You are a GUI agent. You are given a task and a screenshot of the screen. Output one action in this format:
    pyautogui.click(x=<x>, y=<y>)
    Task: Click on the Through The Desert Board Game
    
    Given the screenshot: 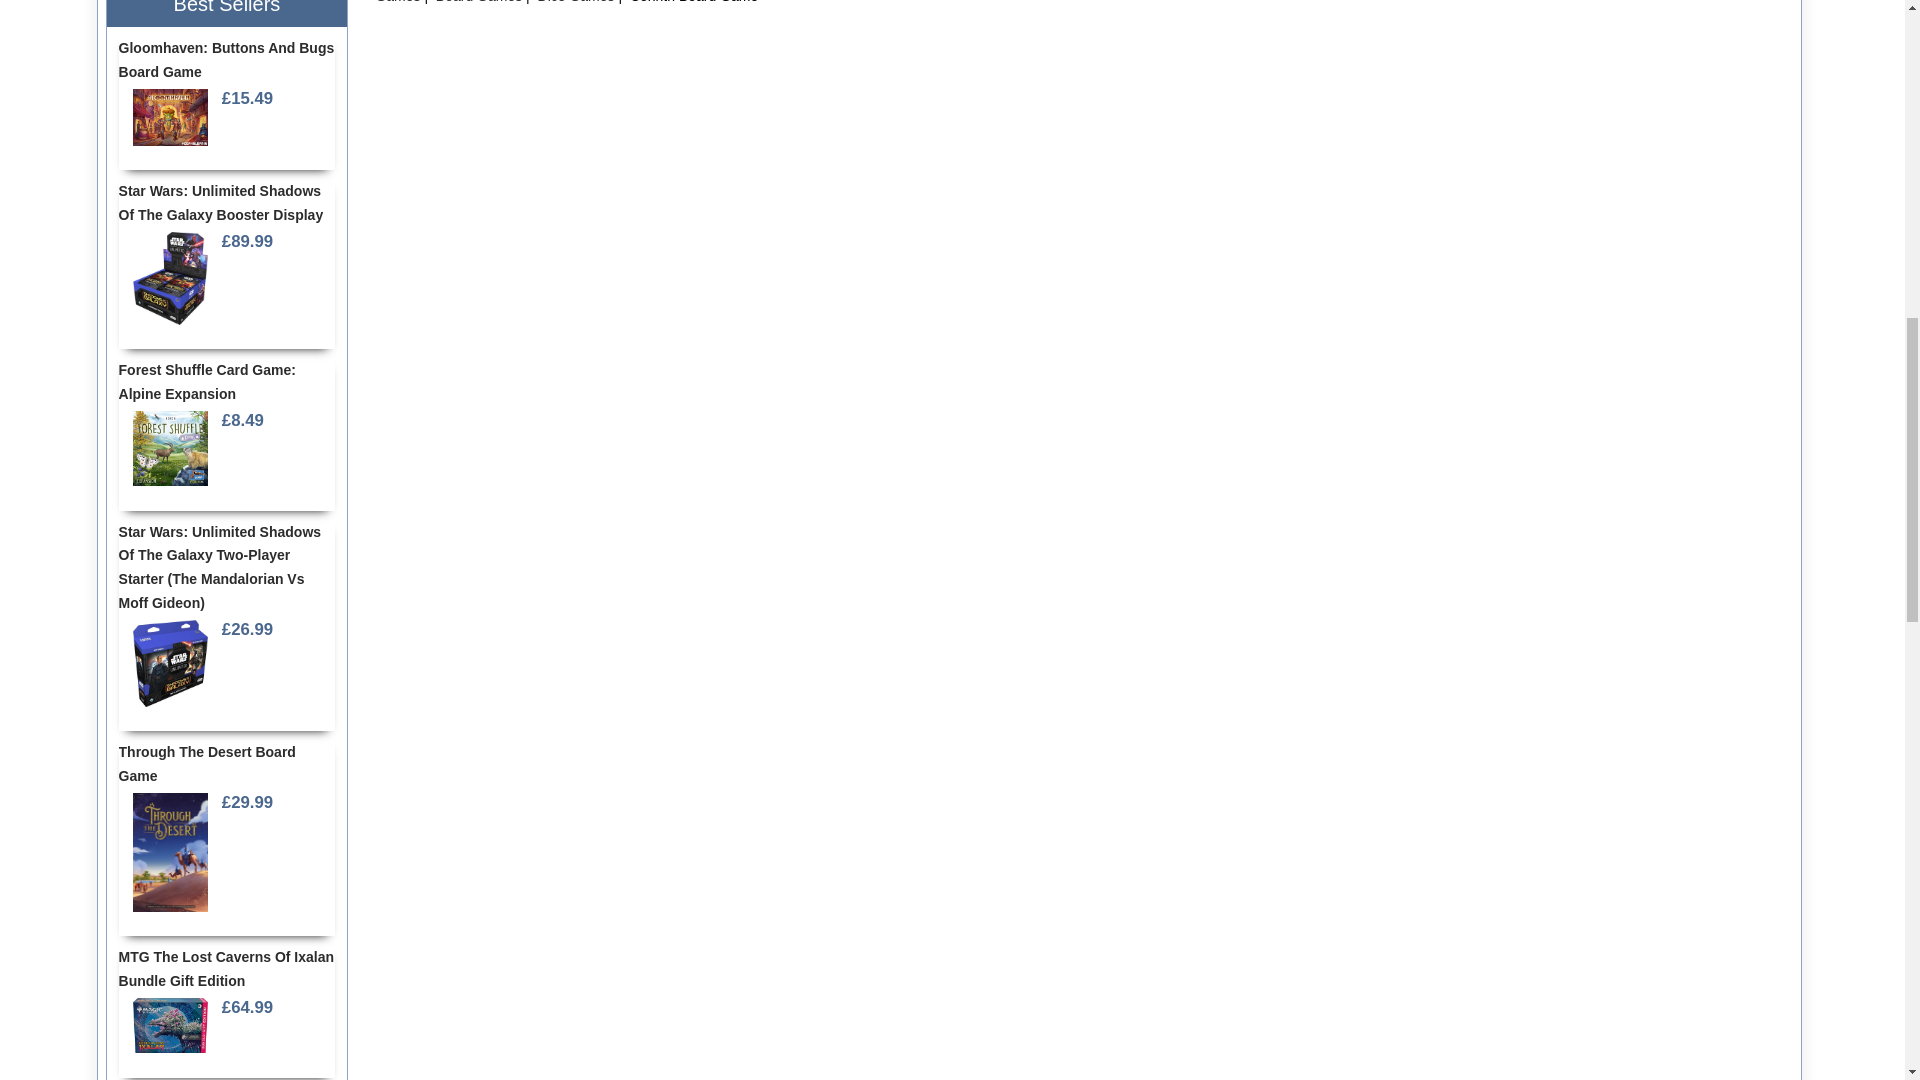 What is the action you would take?
    pyautogui.click(x=170, y=852)
    